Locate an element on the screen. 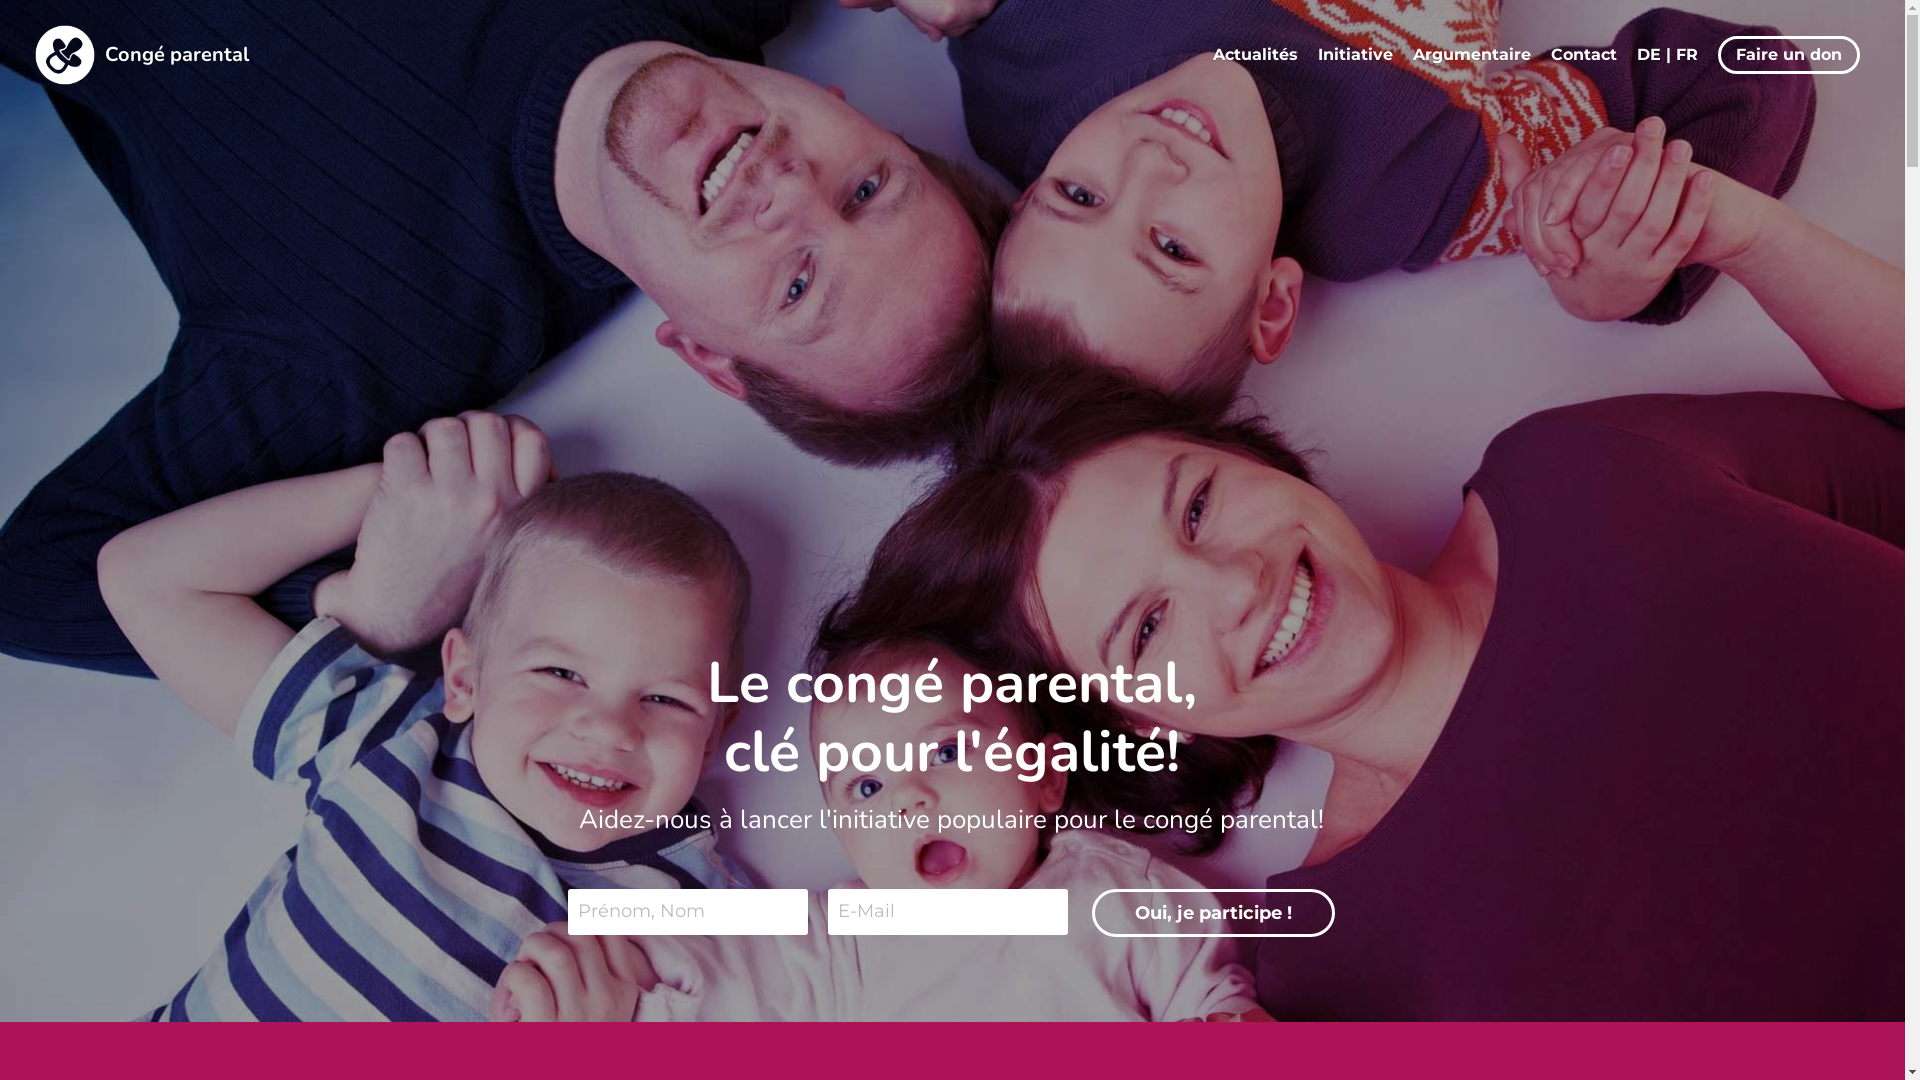  DE | FR is located at coordinates (1668, 55).